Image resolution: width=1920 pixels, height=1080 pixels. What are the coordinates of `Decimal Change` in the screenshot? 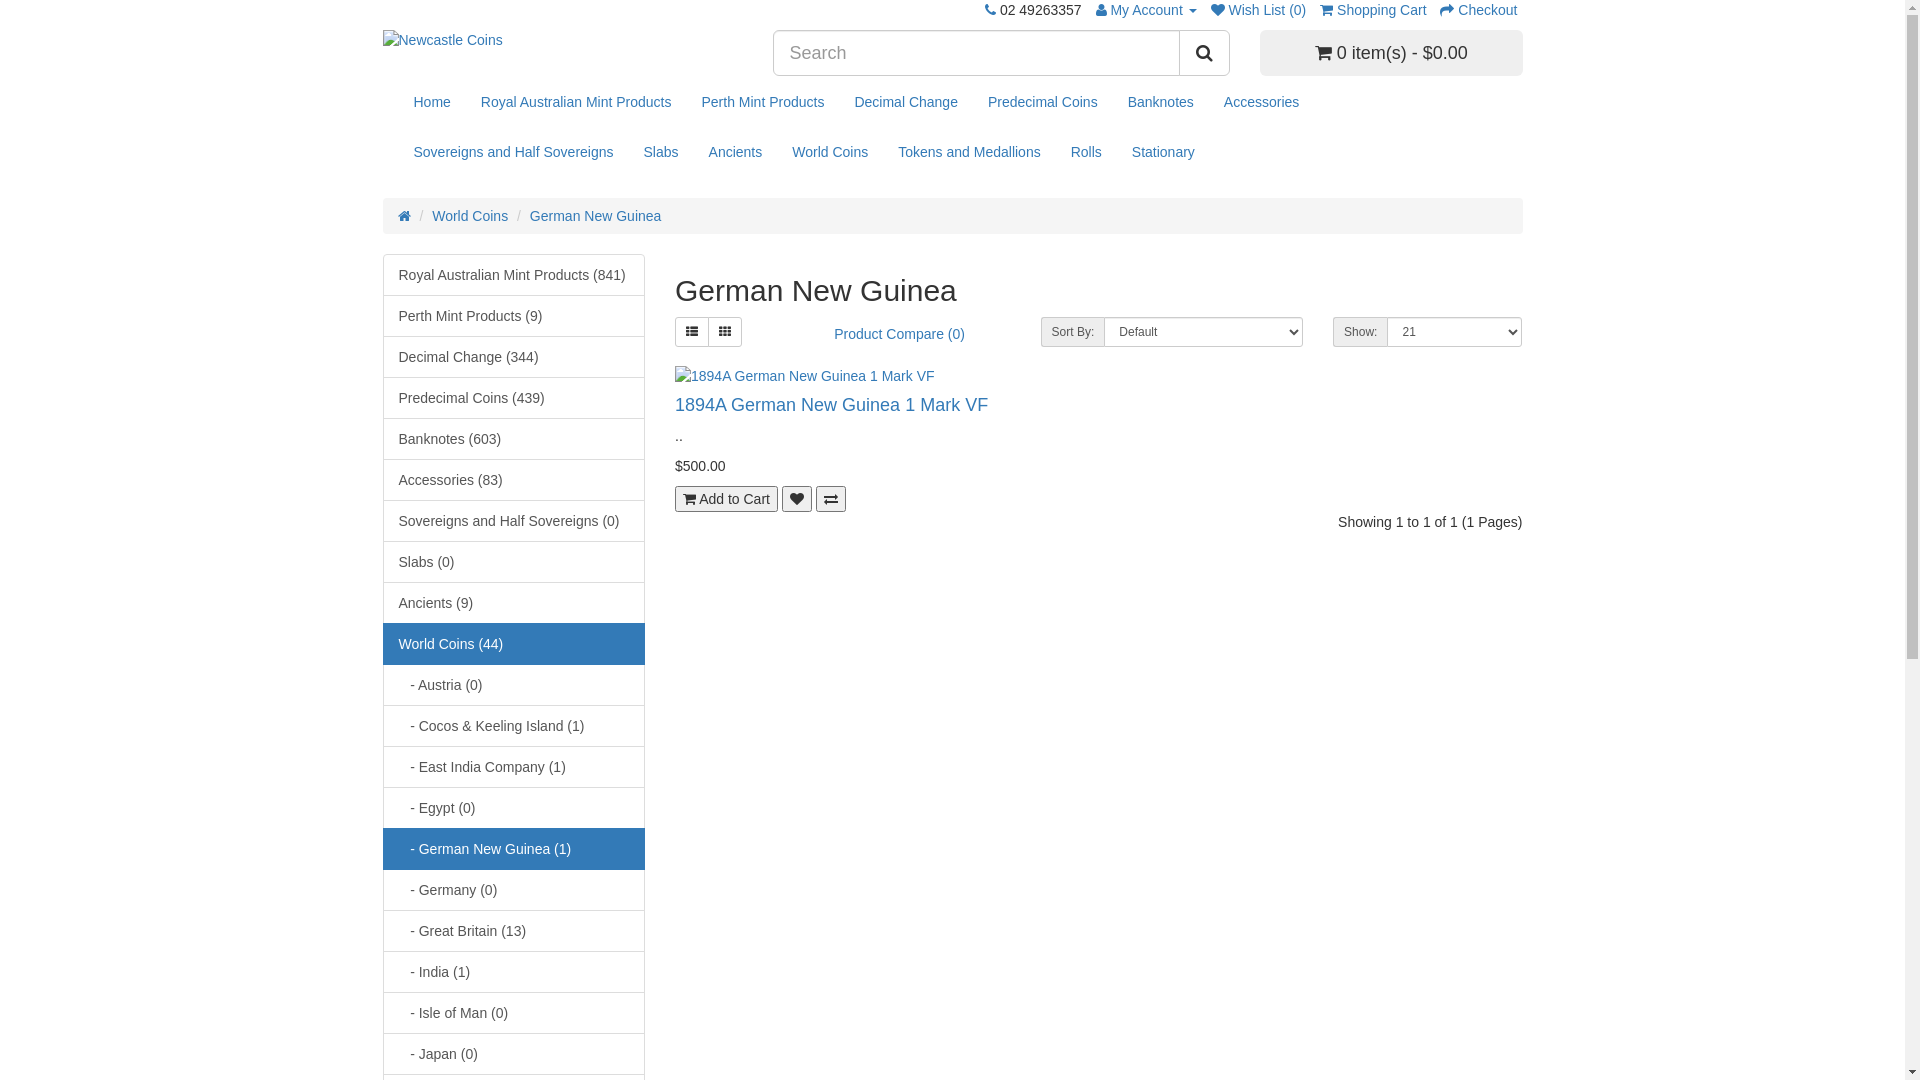 It's located at (906, 102).